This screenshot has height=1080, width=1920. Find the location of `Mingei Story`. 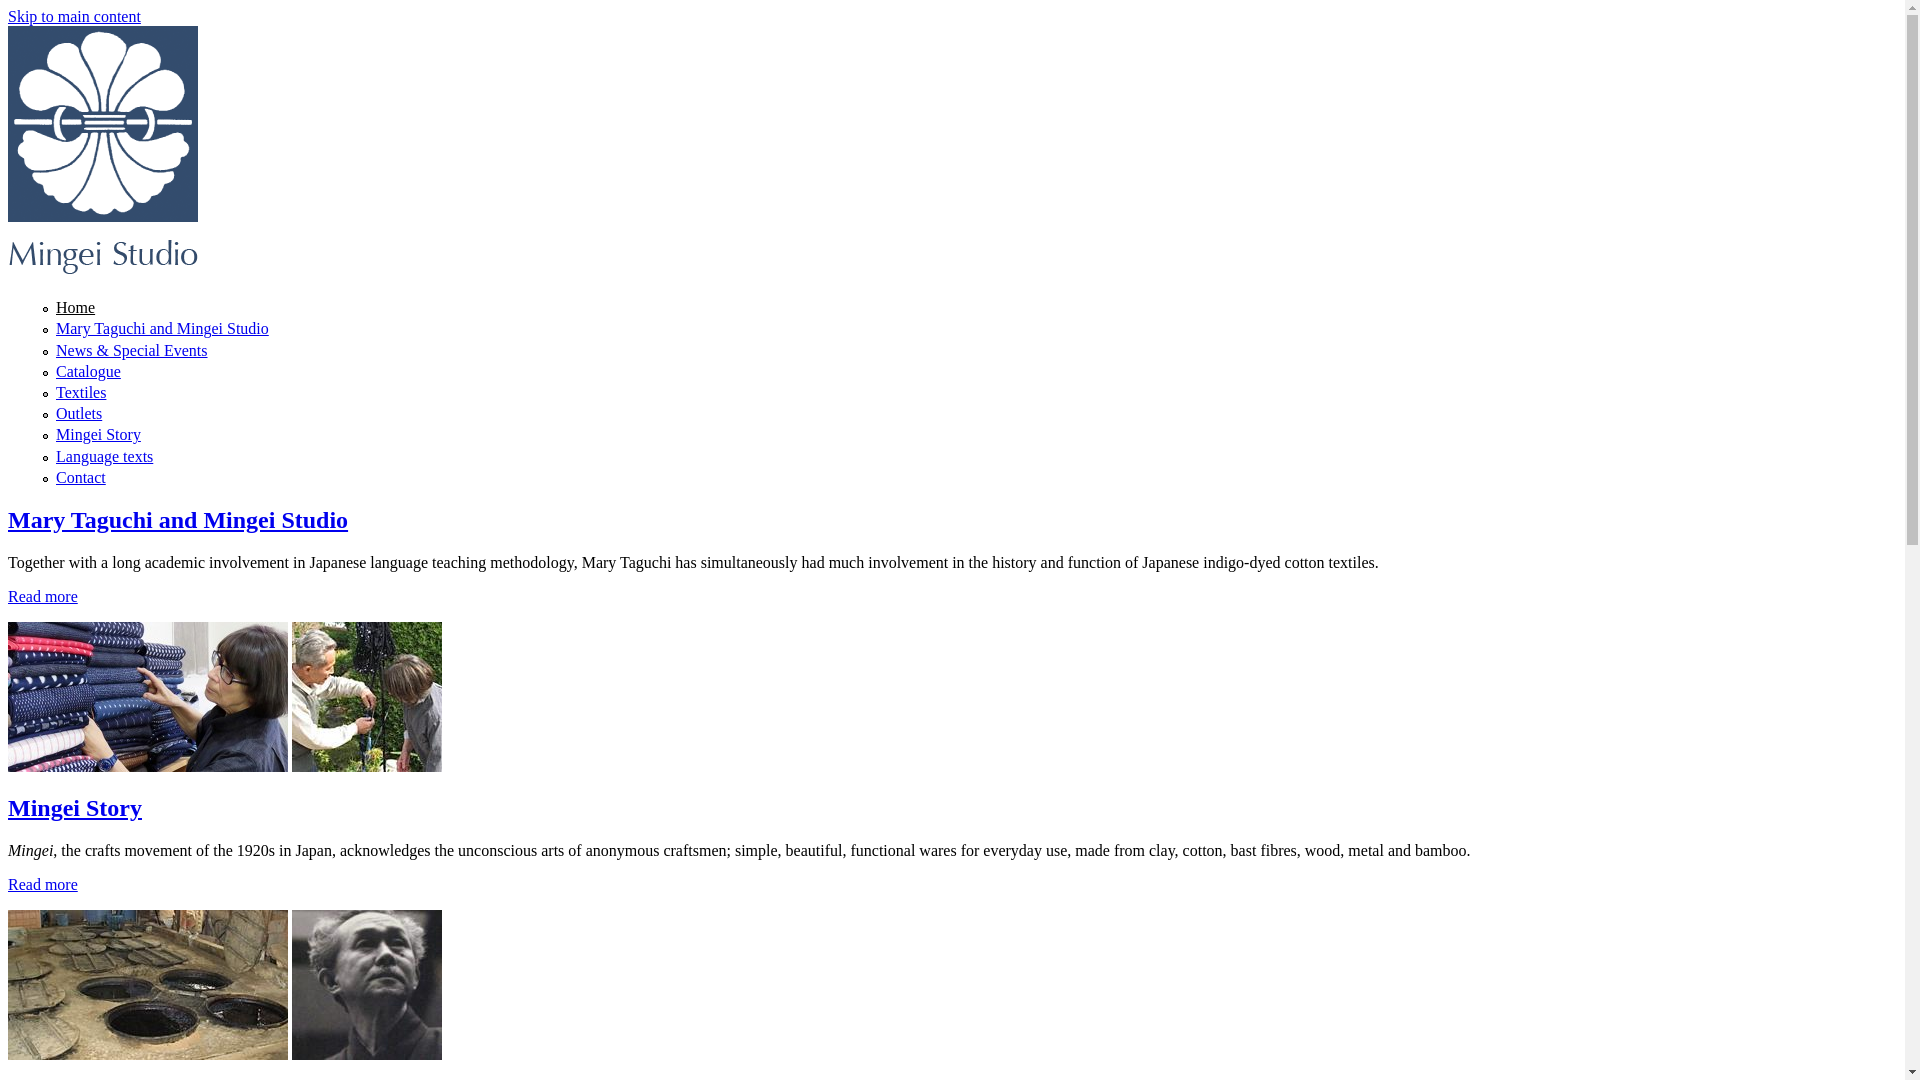

Mingei Story is located at coordinates (98, 434).